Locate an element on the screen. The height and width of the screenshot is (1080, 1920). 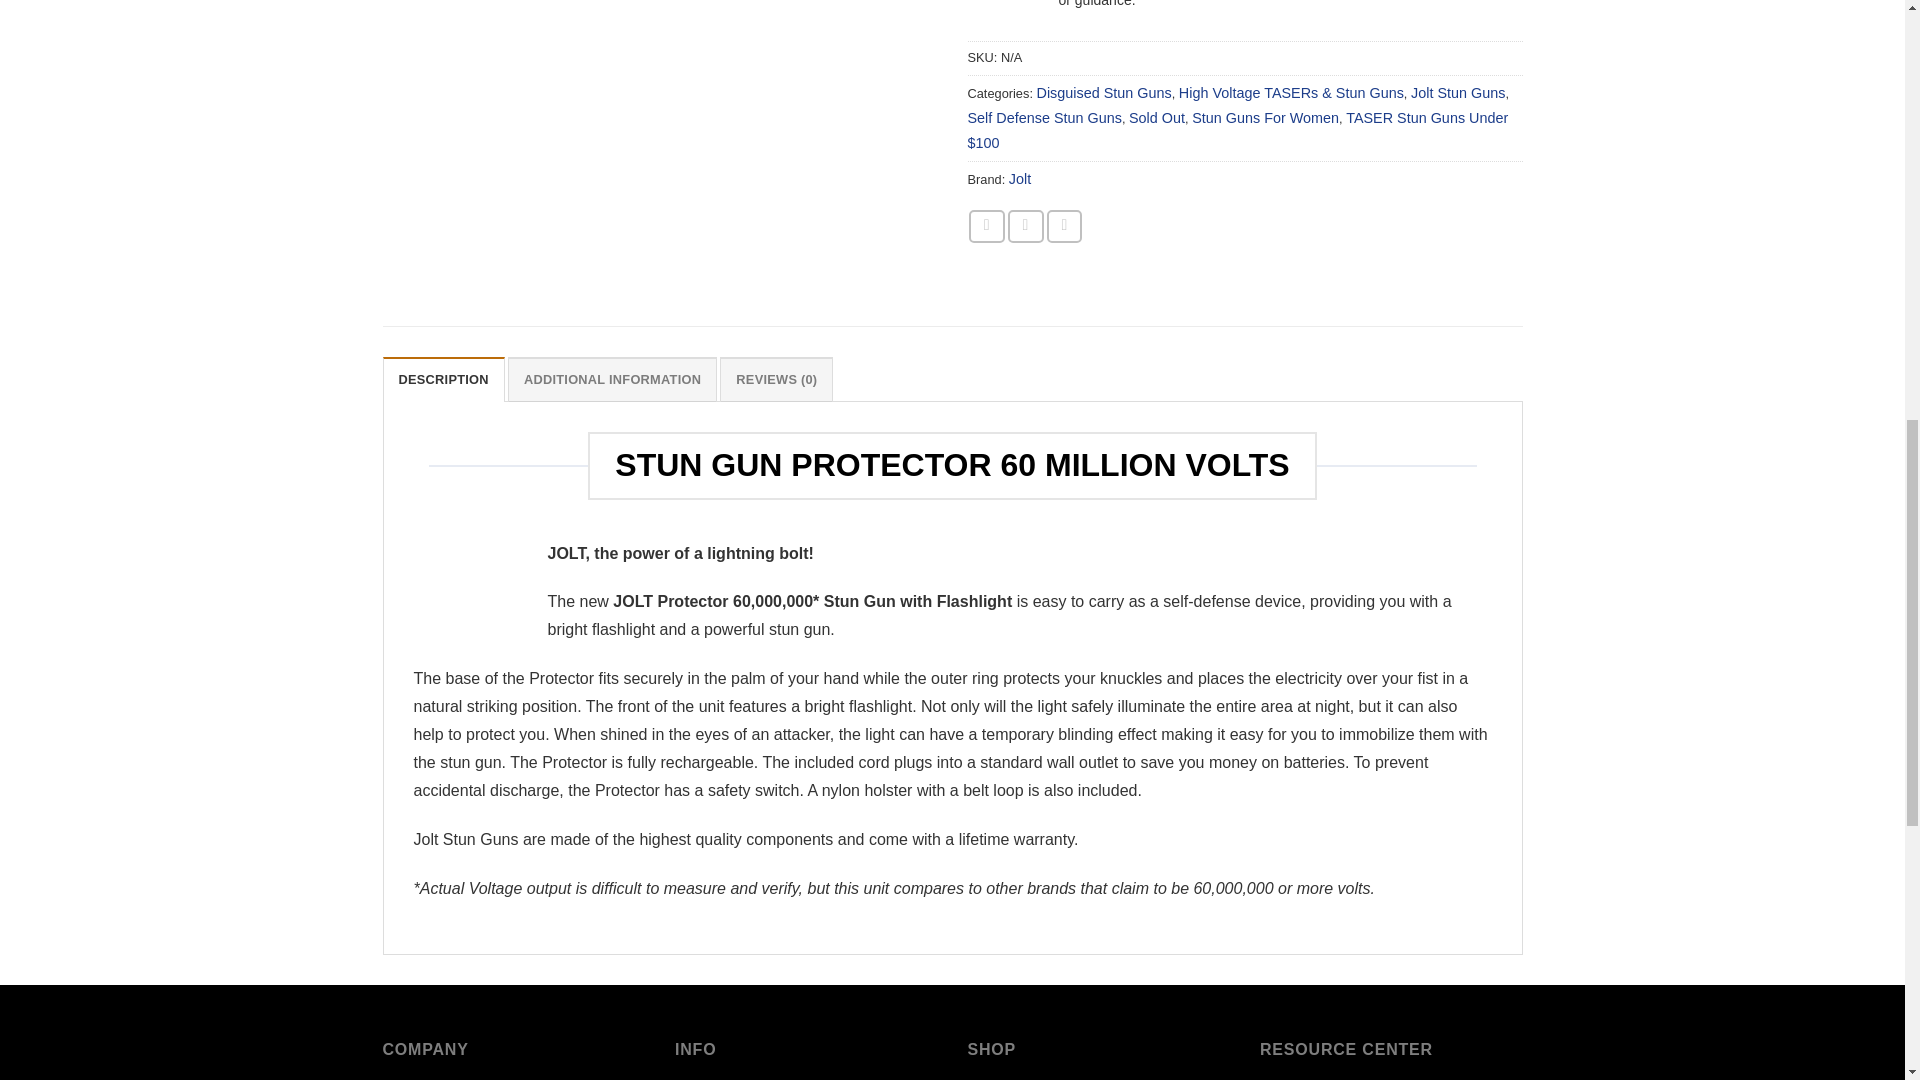
Email to a Friend is located at coordinates (1064, 226).